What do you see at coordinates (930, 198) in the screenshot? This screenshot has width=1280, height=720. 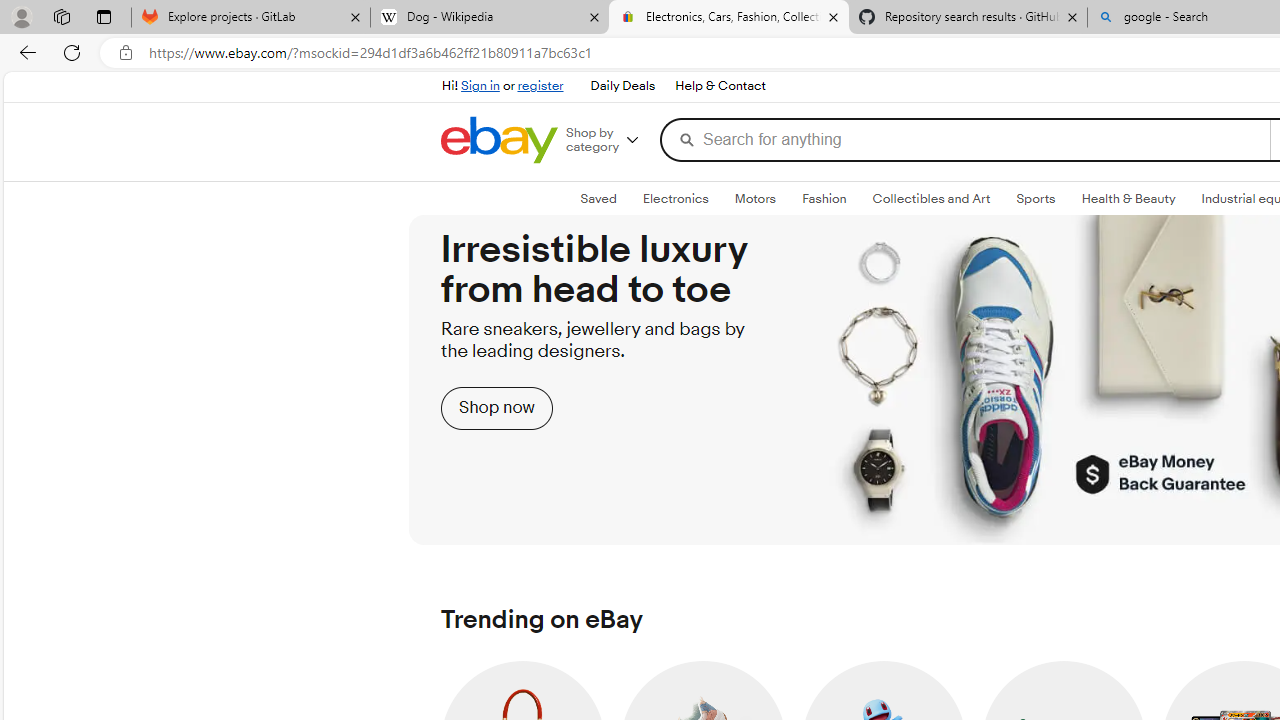 I see `Collectibles and Art` at bounding box center [930, 198].